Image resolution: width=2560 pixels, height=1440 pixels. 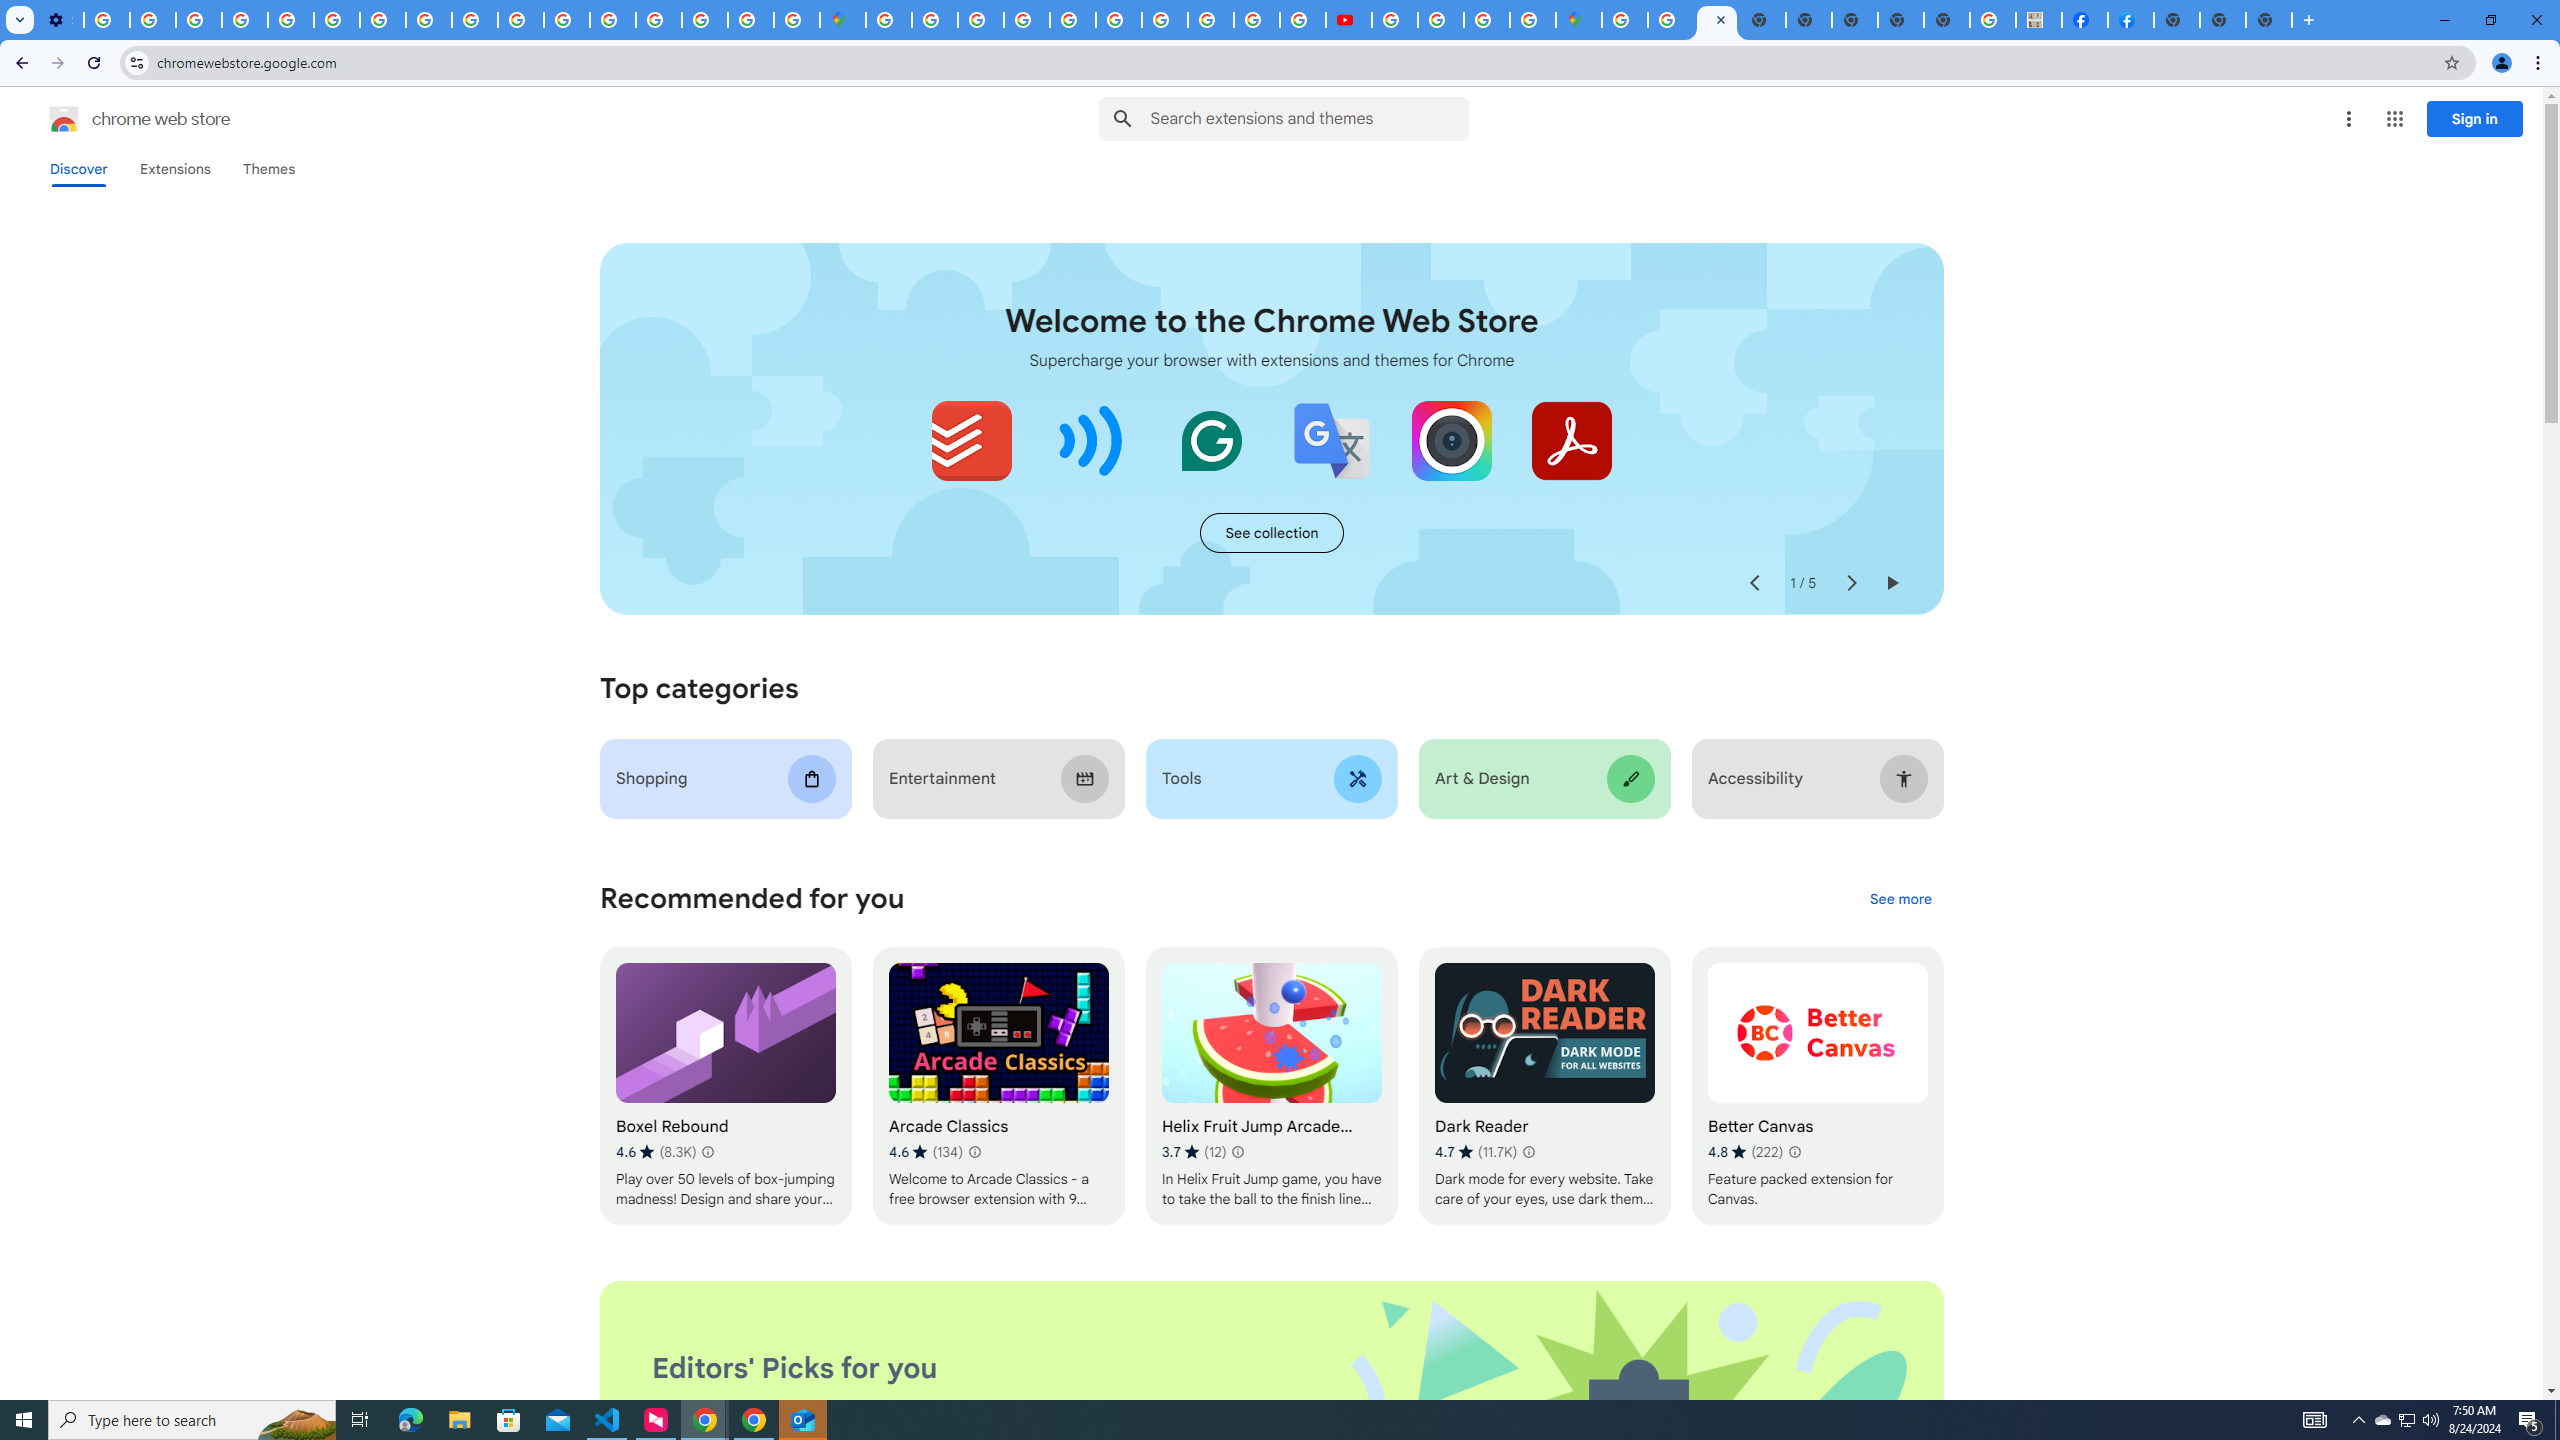 I want to click on Learn more about results and reviews "Arcade Classics", so click(x=974, y=1152).